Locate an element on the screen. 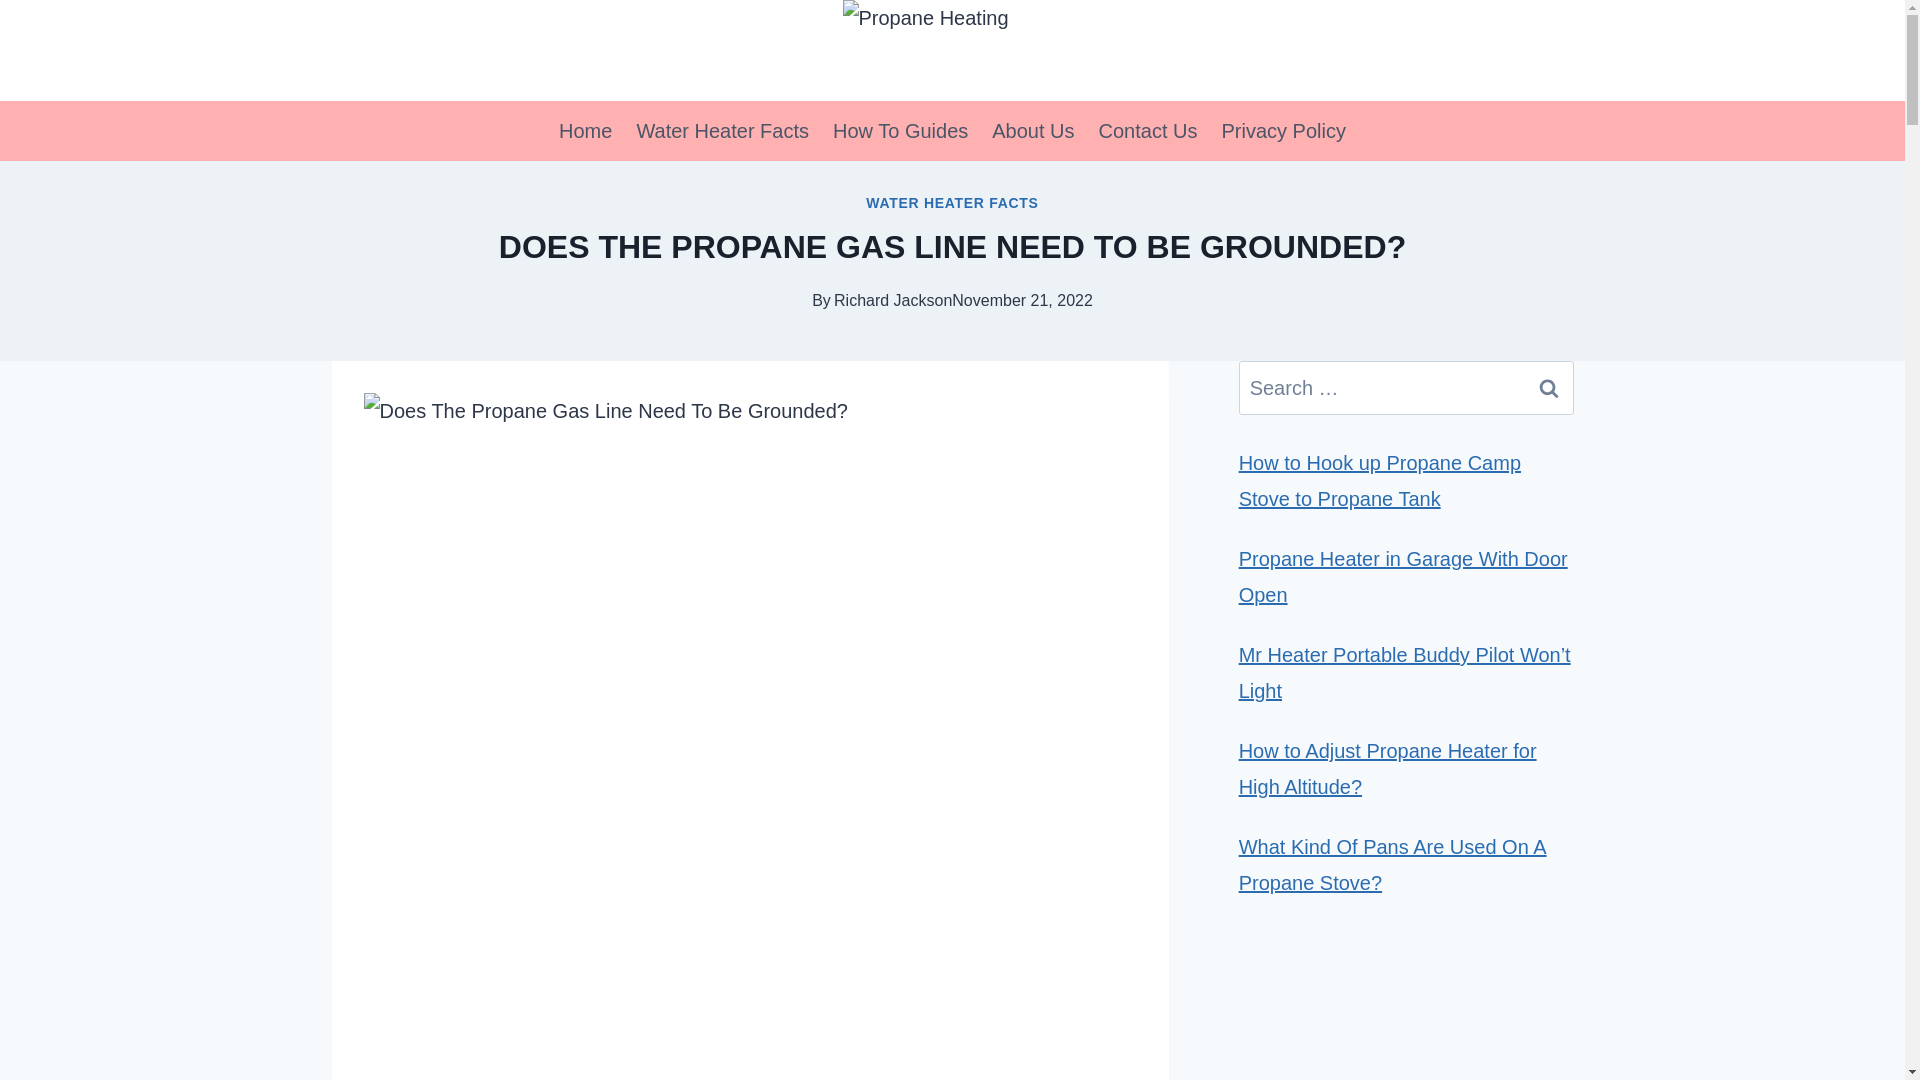 The height and width of the screenshot is (1080, 1920). Search is located at coordinates (1549, 387).